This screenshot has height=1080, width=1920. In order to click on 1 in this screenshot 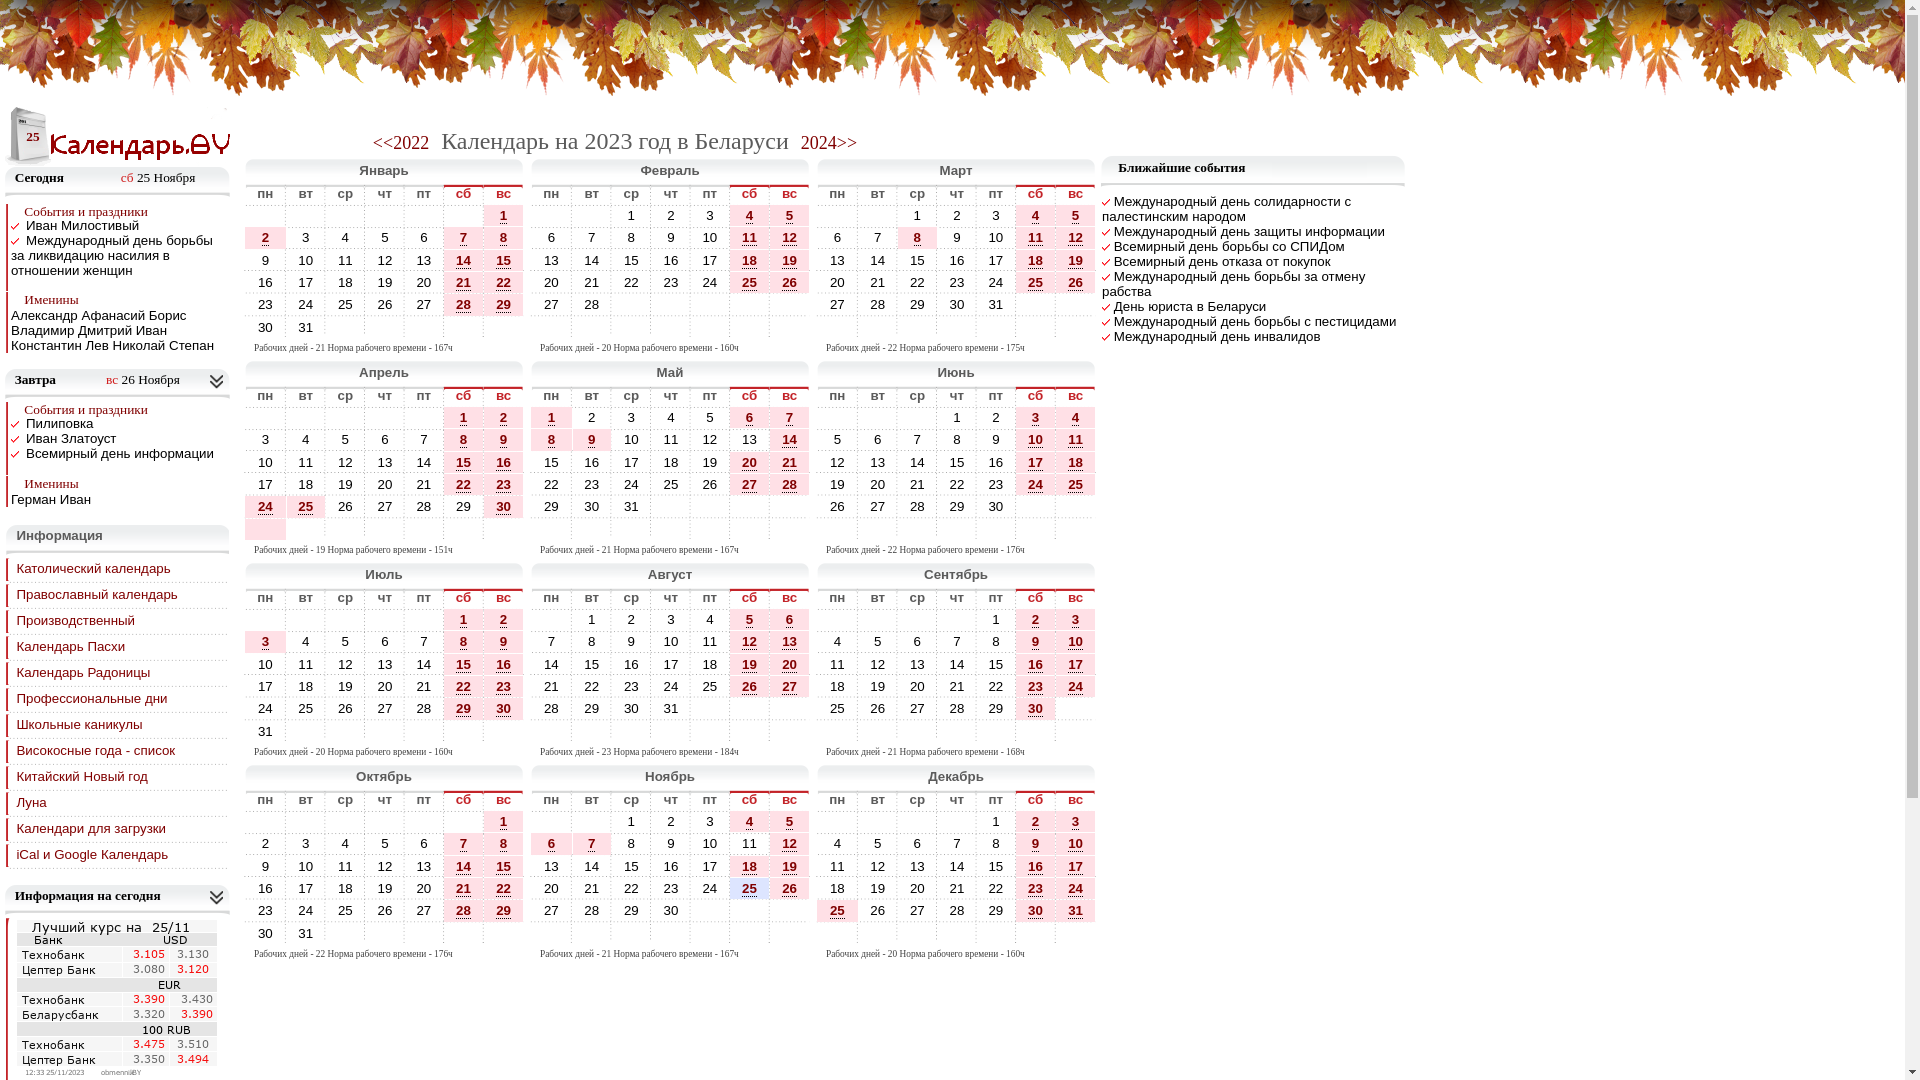, I will do `click(552, 418)`.